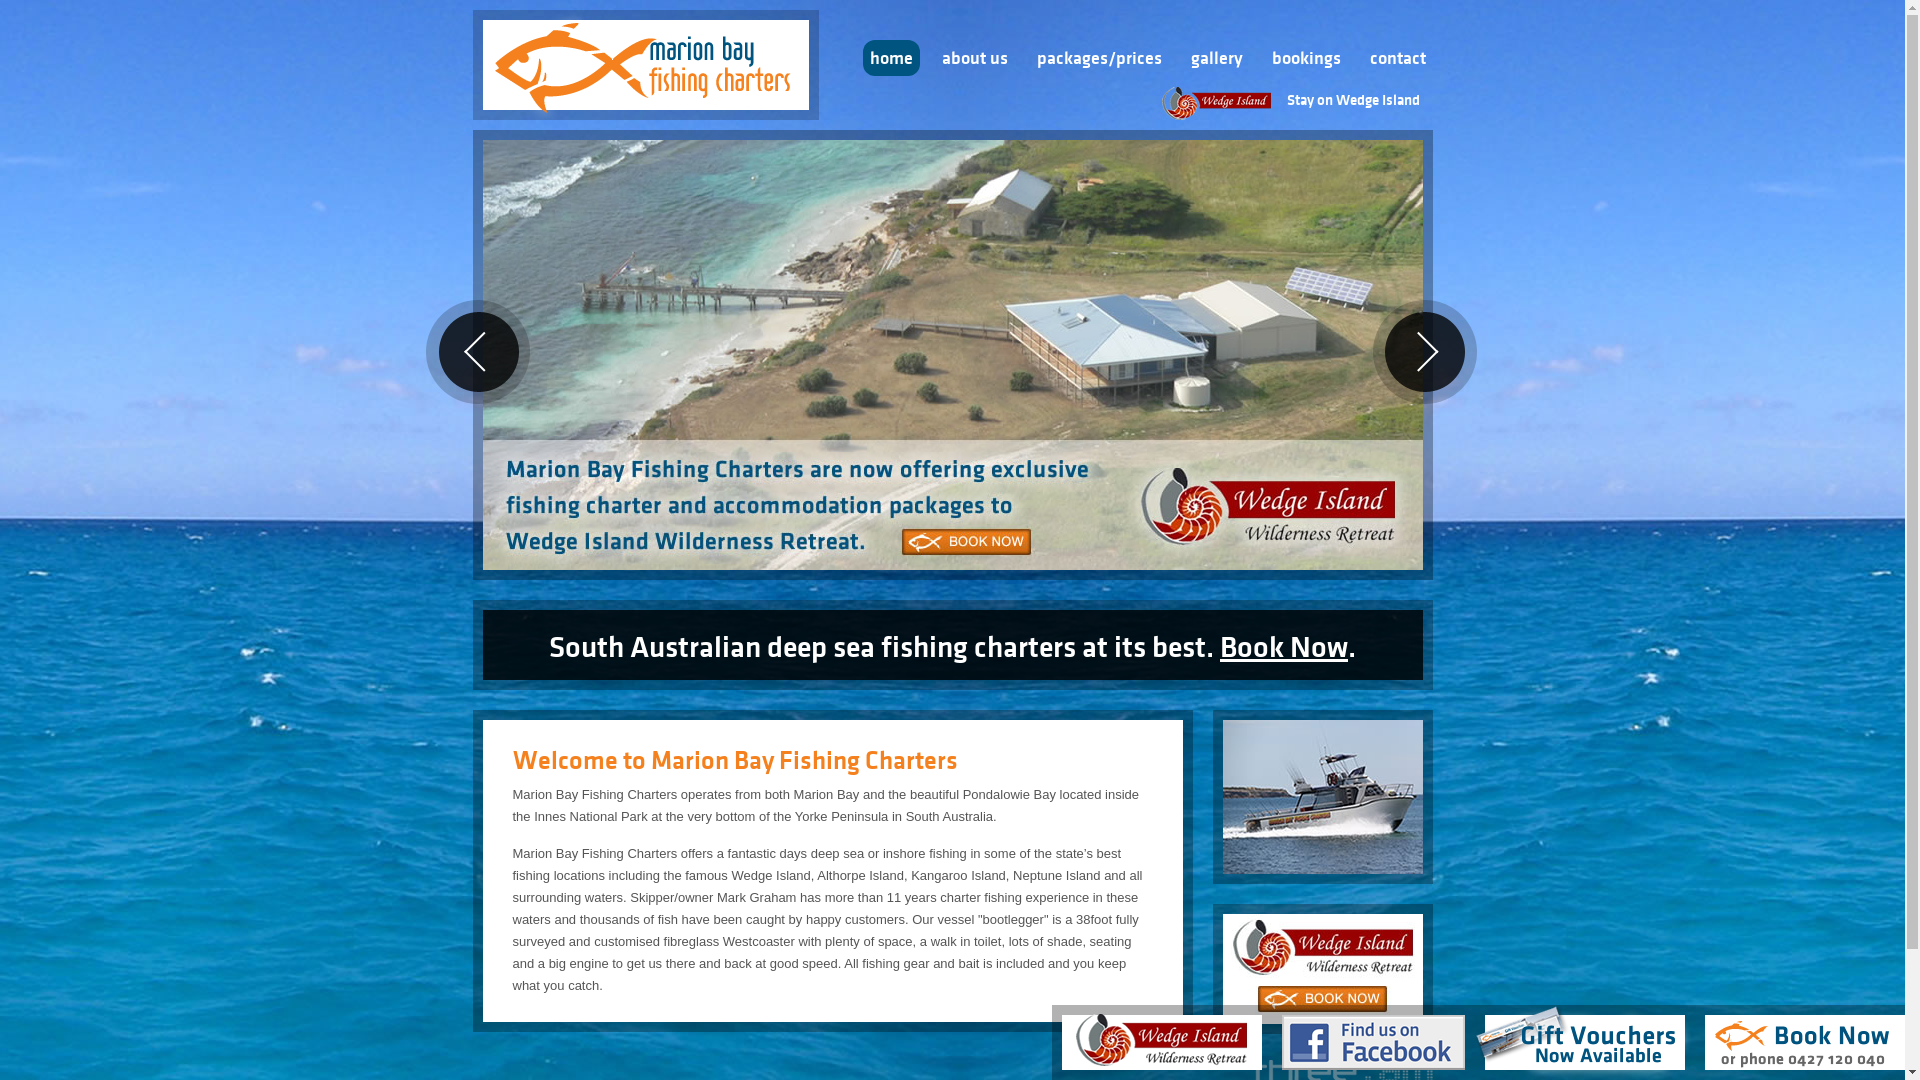 Image resolution: width=1920 pixels, height=1080 pixels. Describe the element at coordinates (1100, 58) in the screenshot. I see `packages/prices` at that location.